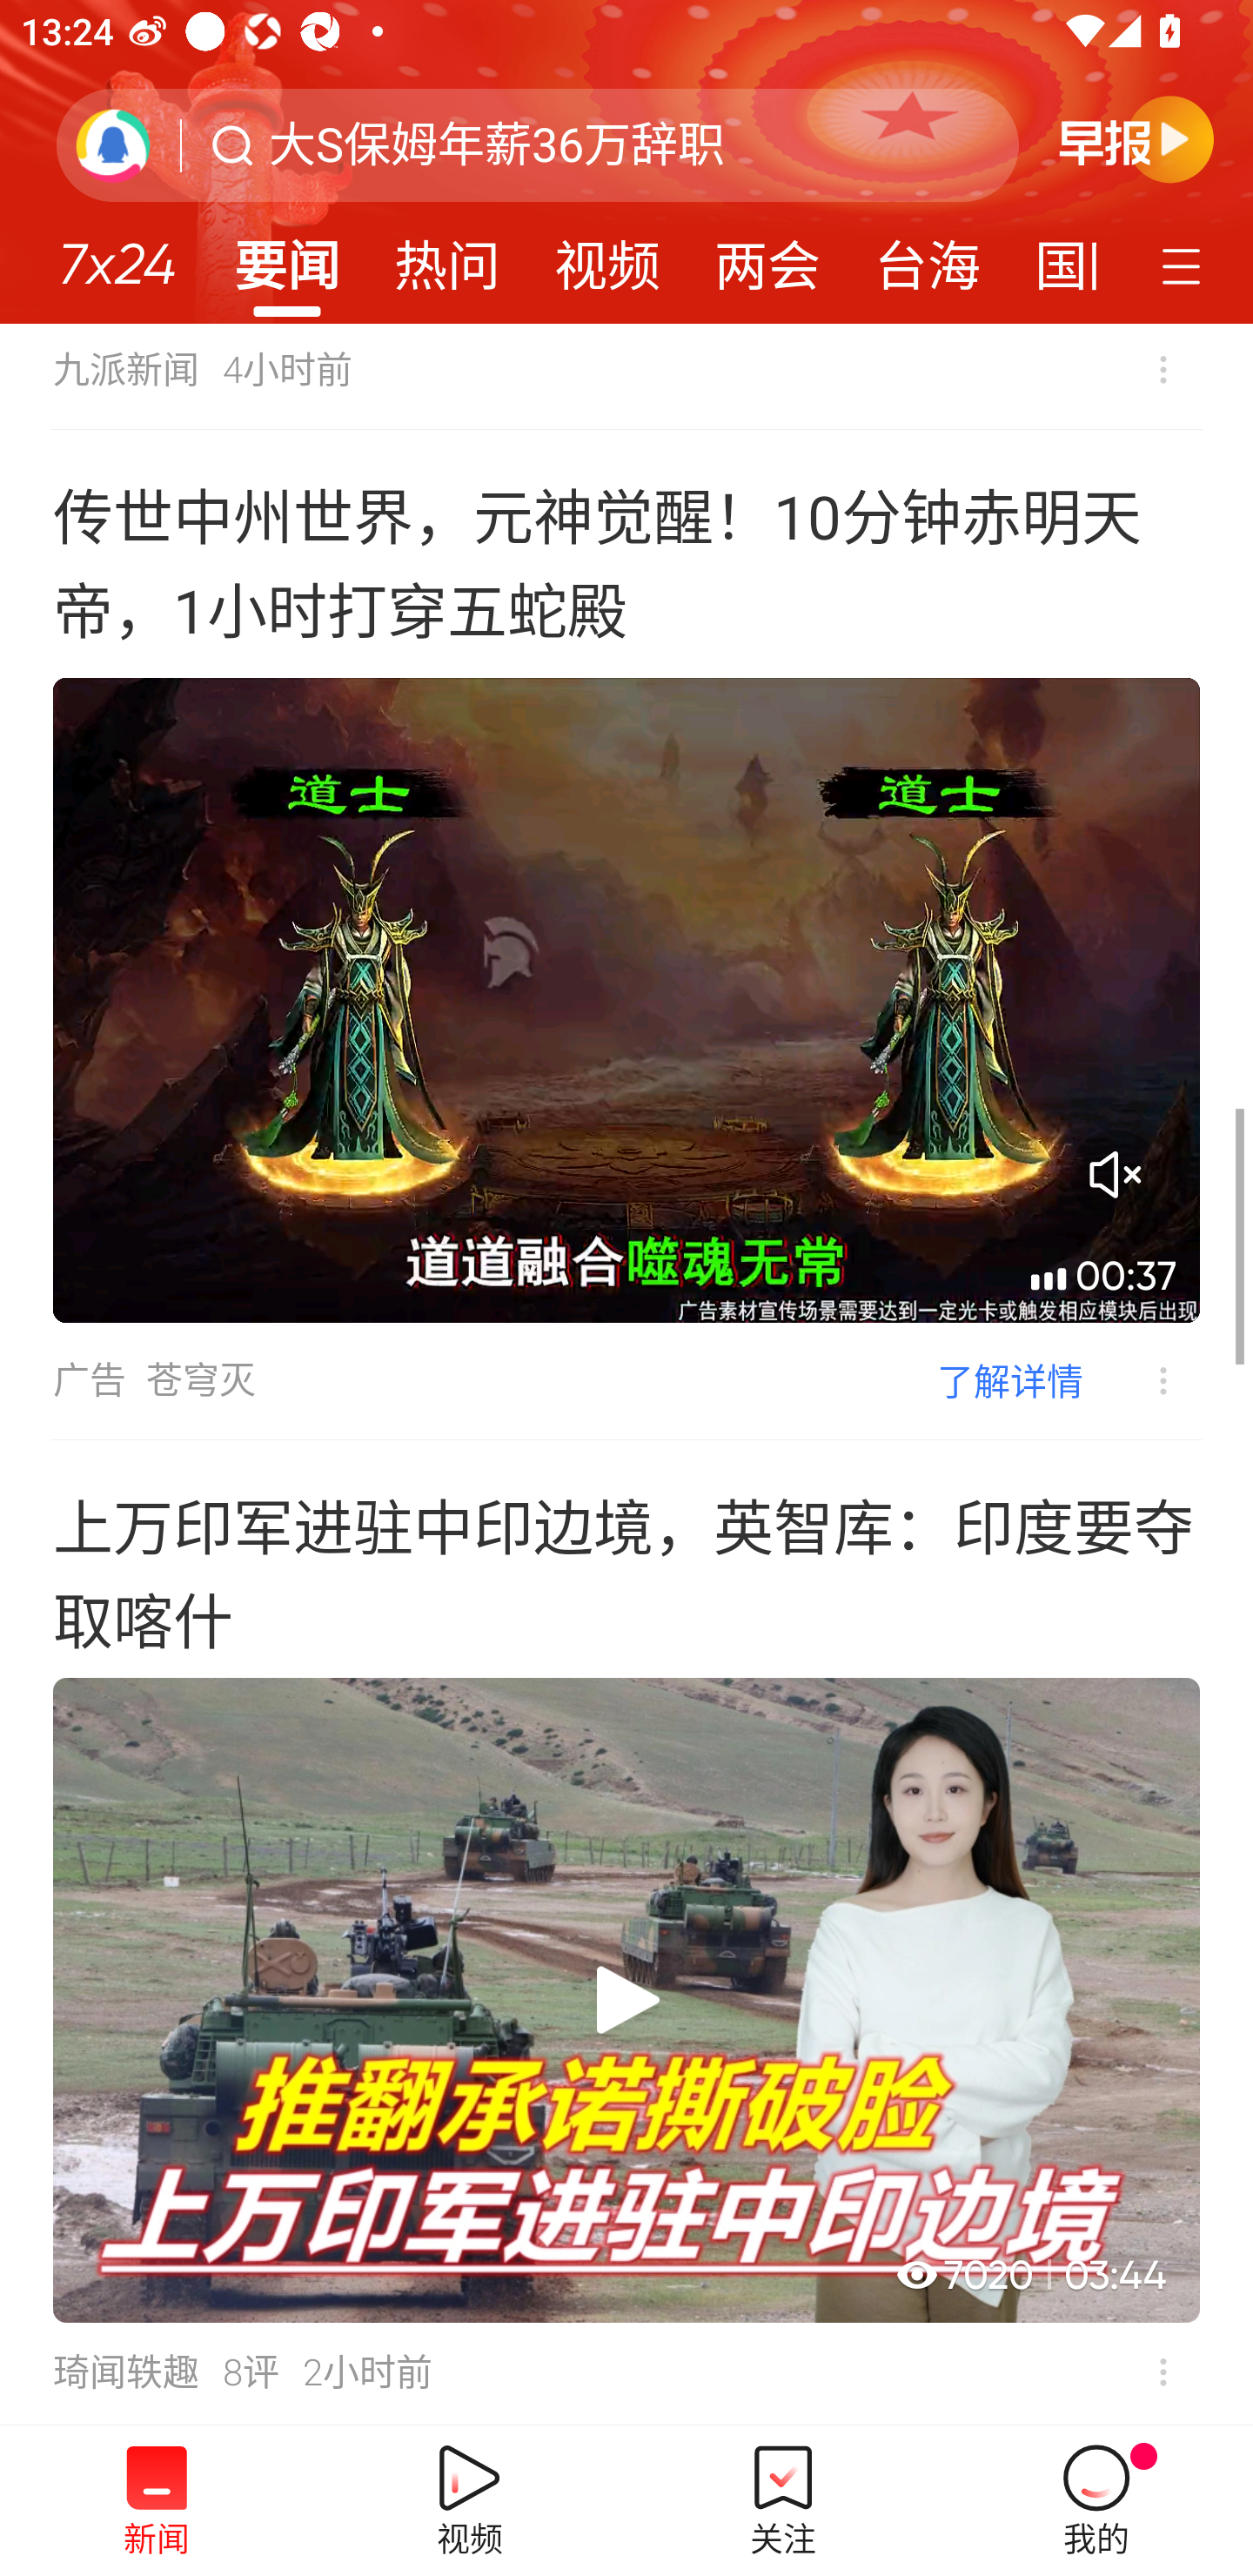 The height and width of the screenshot is (2576, 1253). I want to click on 早晚报, so click(1136, 138).